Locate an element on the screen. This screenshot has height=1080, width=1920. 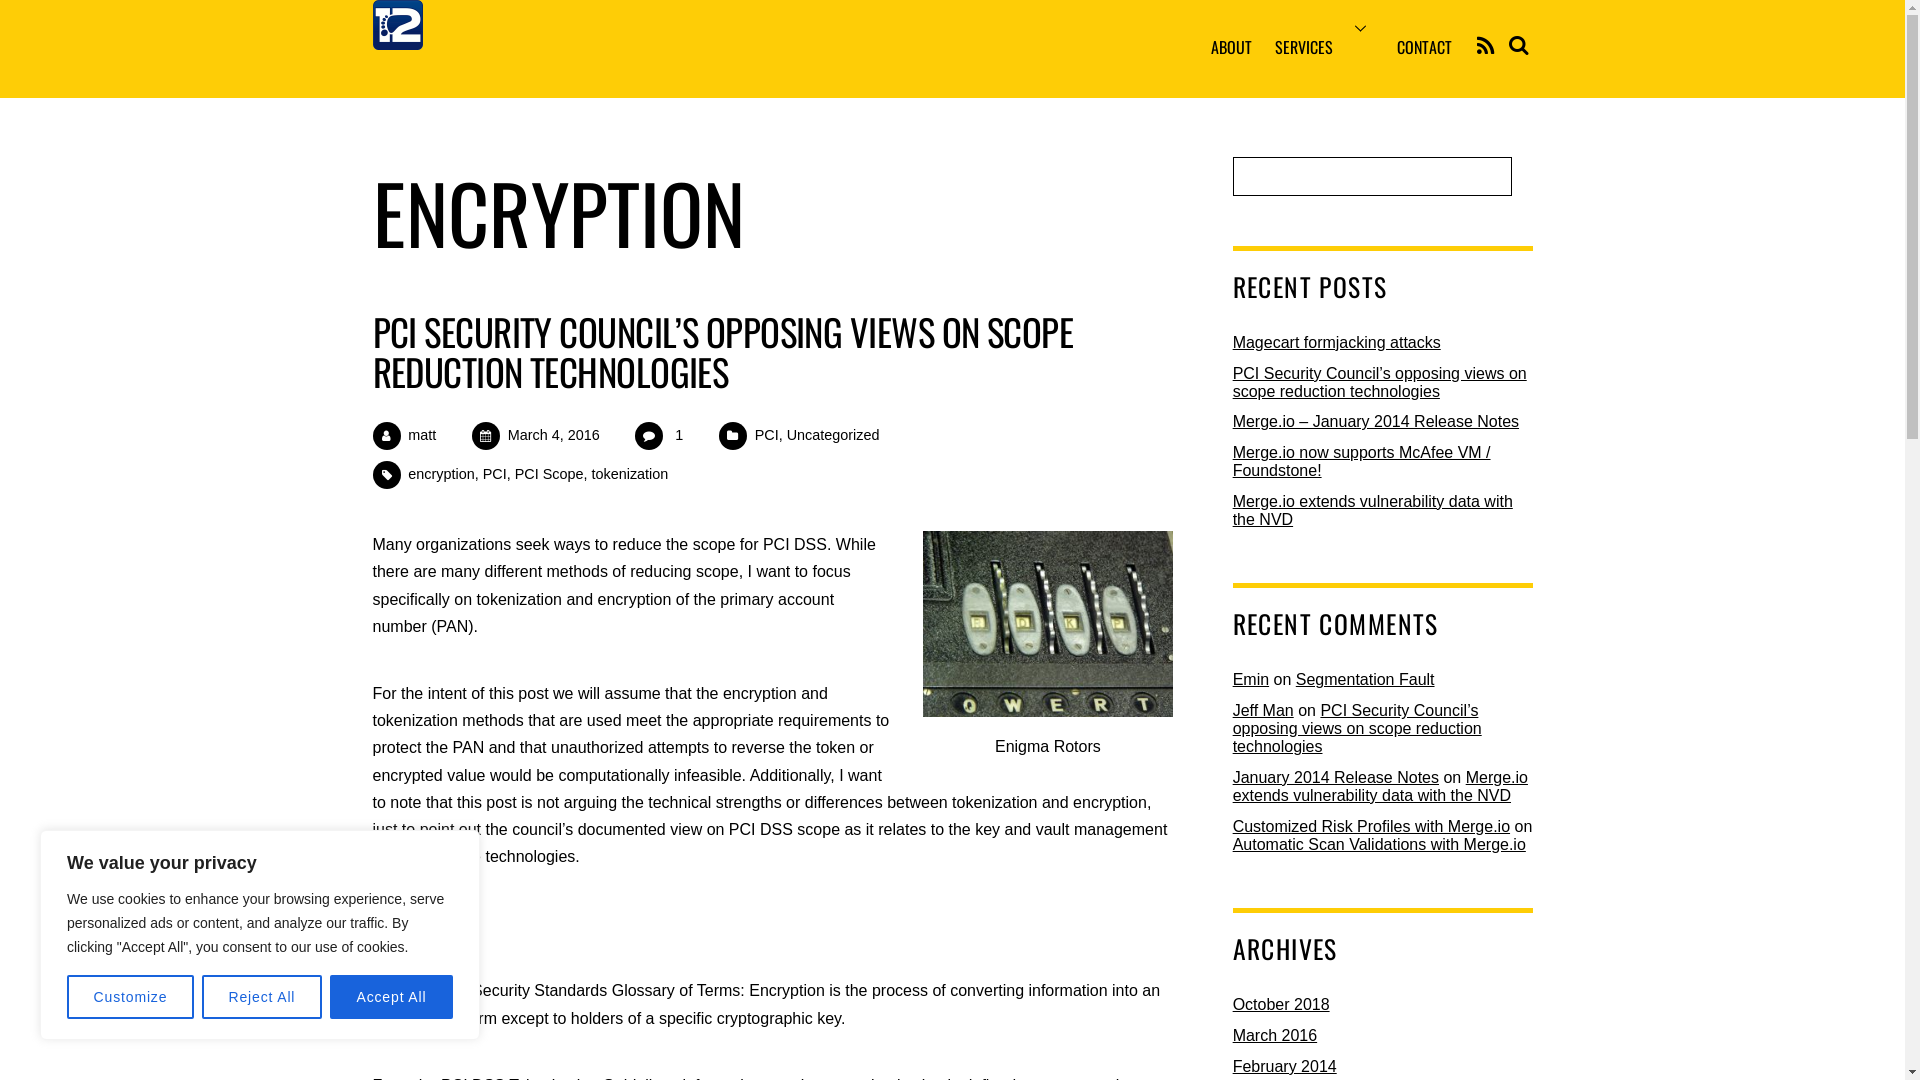
October 2018 is located at coordinates (1282, 1004).